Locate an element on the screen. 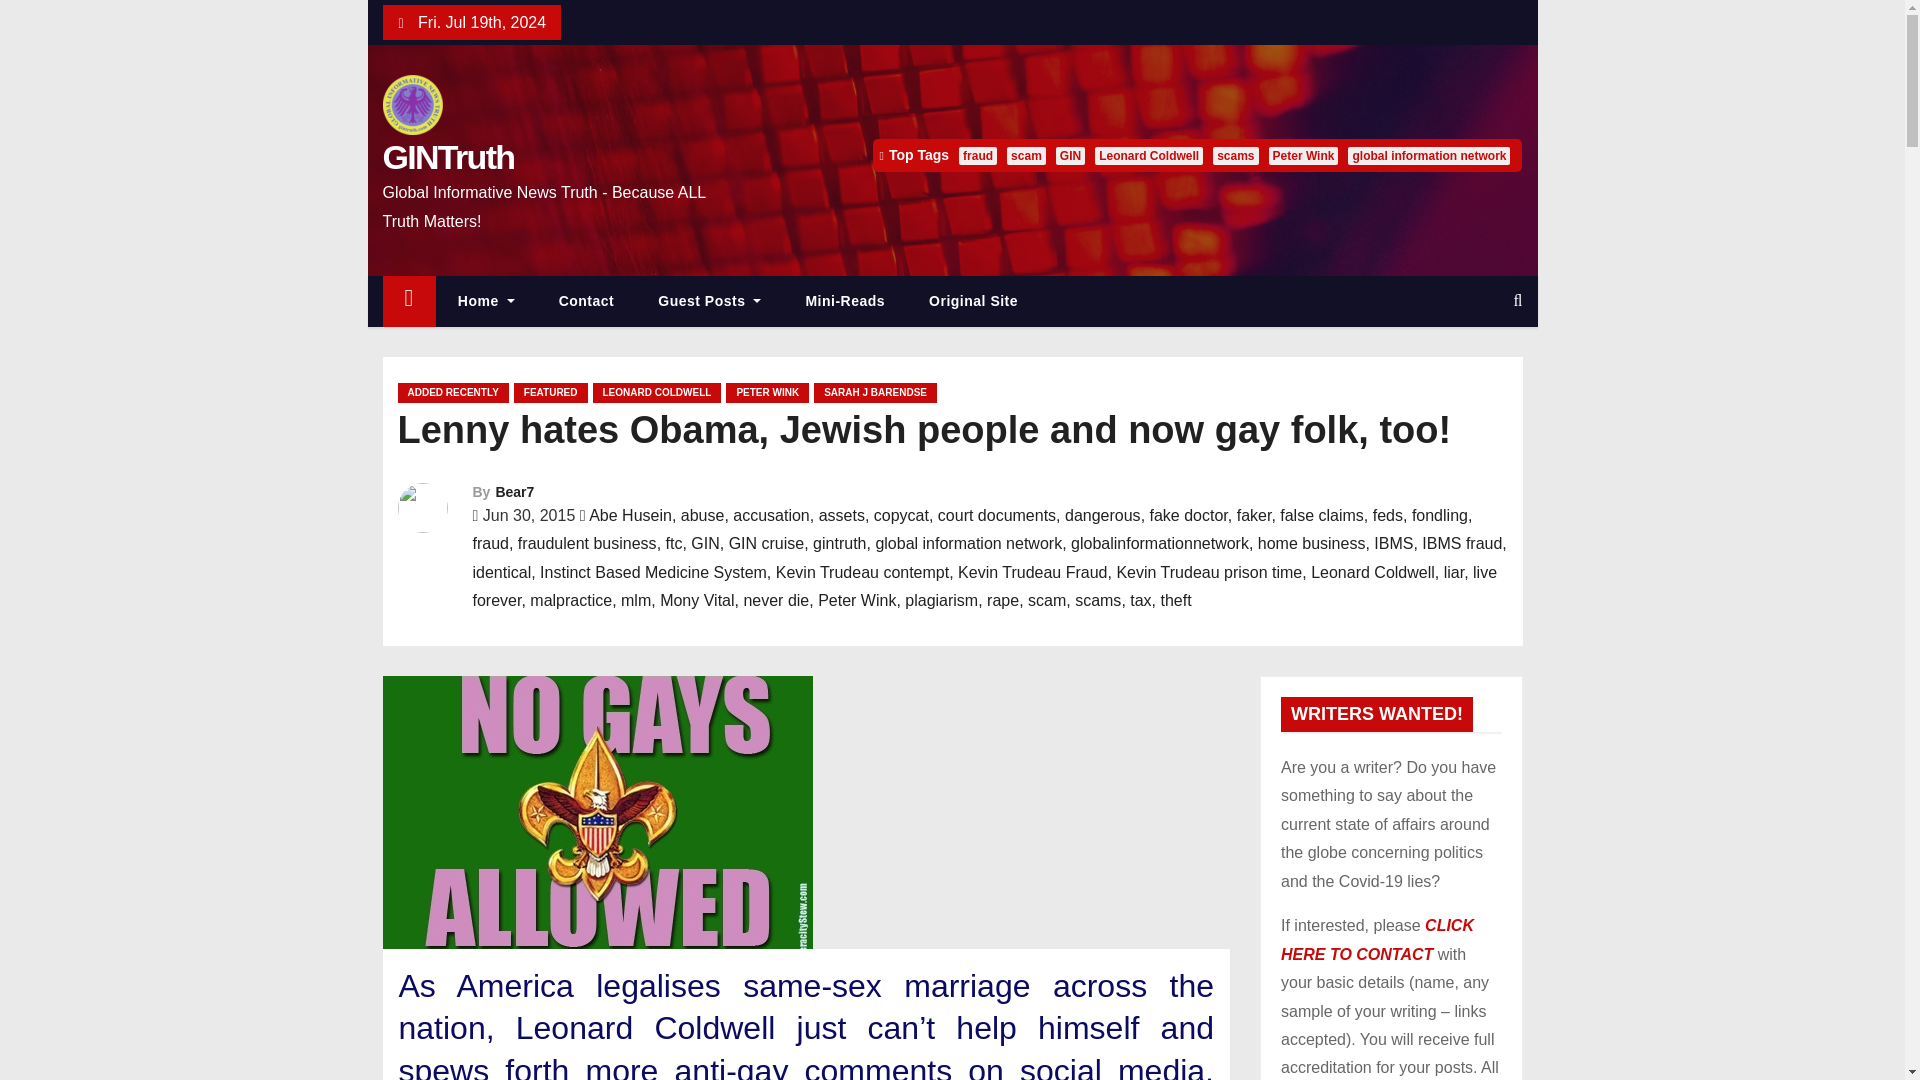 This screenshot has width=1920, height=1080. Mini-Reads is located at coordinates (844, 302).